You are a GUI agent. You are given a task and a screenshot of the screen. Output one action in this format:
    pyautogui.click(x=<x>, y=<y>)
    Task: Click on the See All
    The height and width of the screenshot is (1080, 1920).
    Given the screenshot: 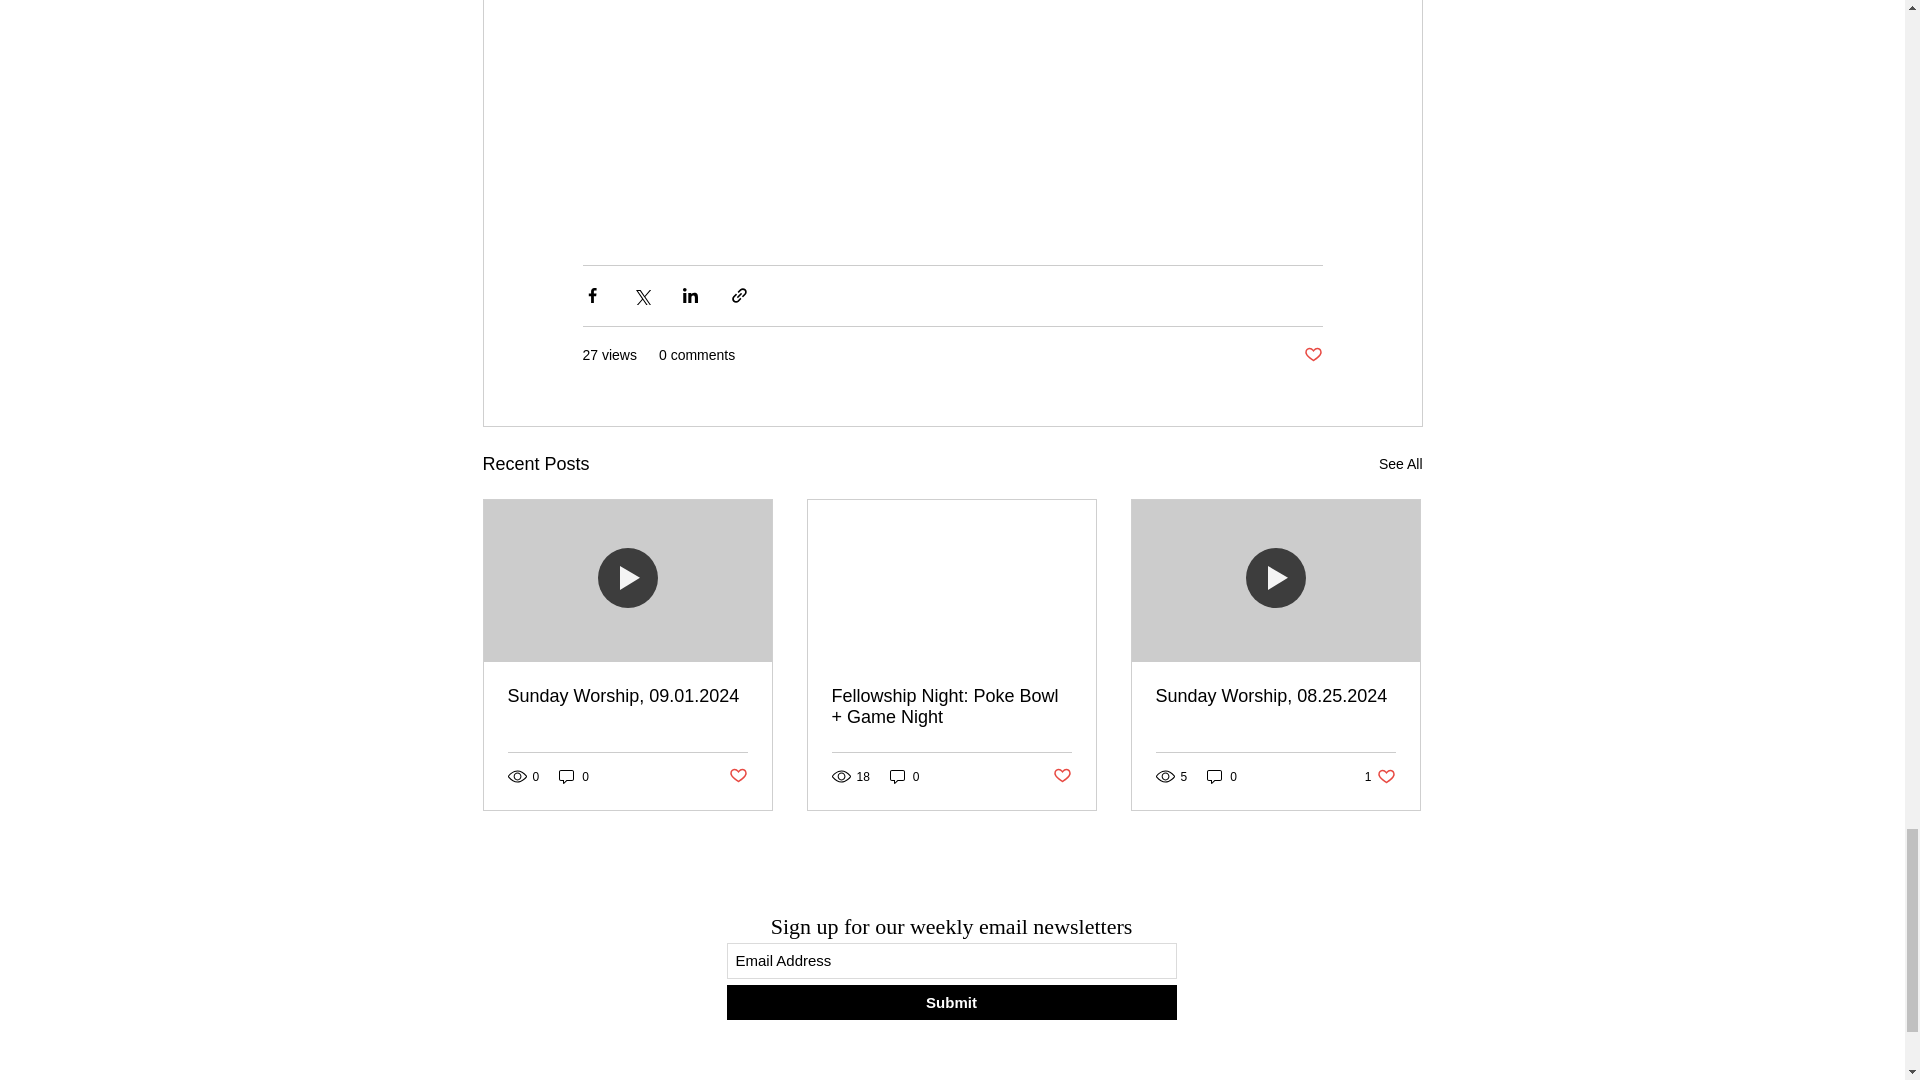 What is the action you would take?
    pyautogui.click(x=1400, y=464)
    